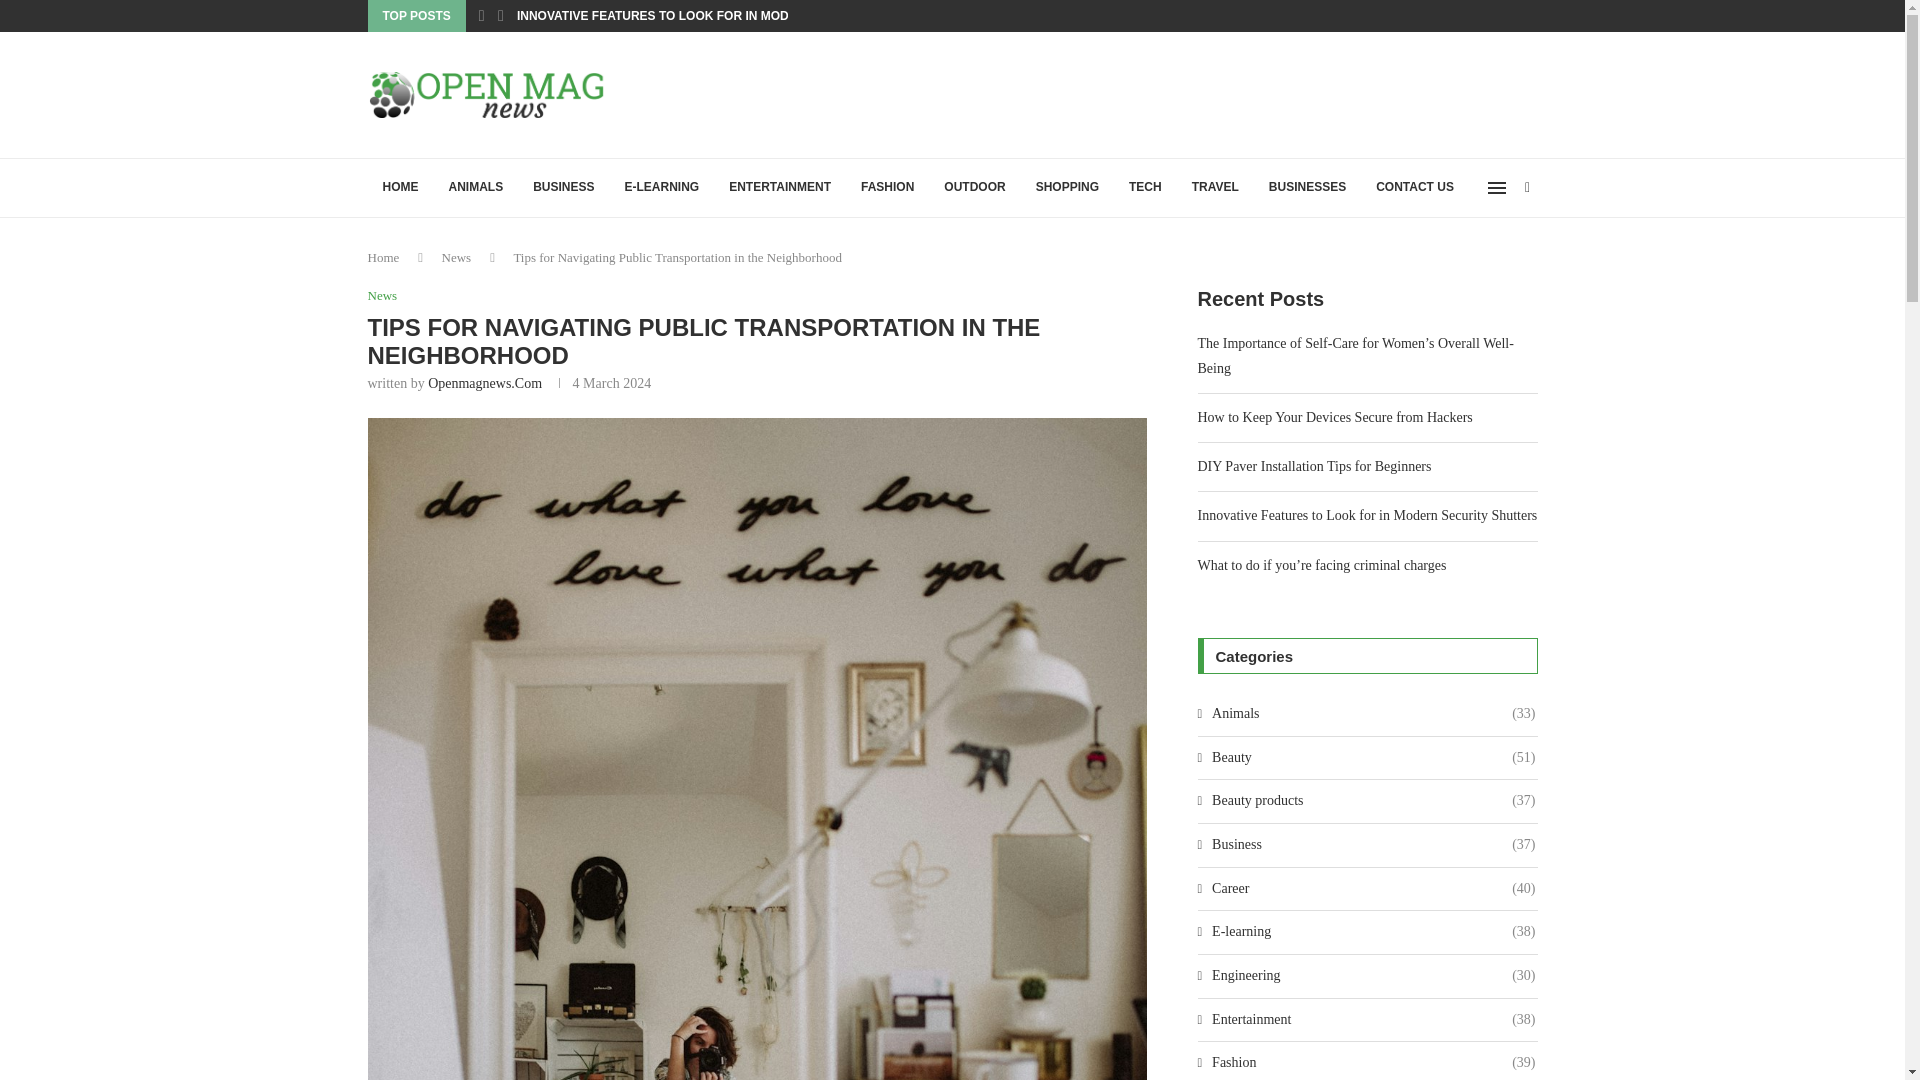  What do you see at coordinates (1144, 188) in the screenshot?
I see `TECH` at bounding box center [1144, 188].